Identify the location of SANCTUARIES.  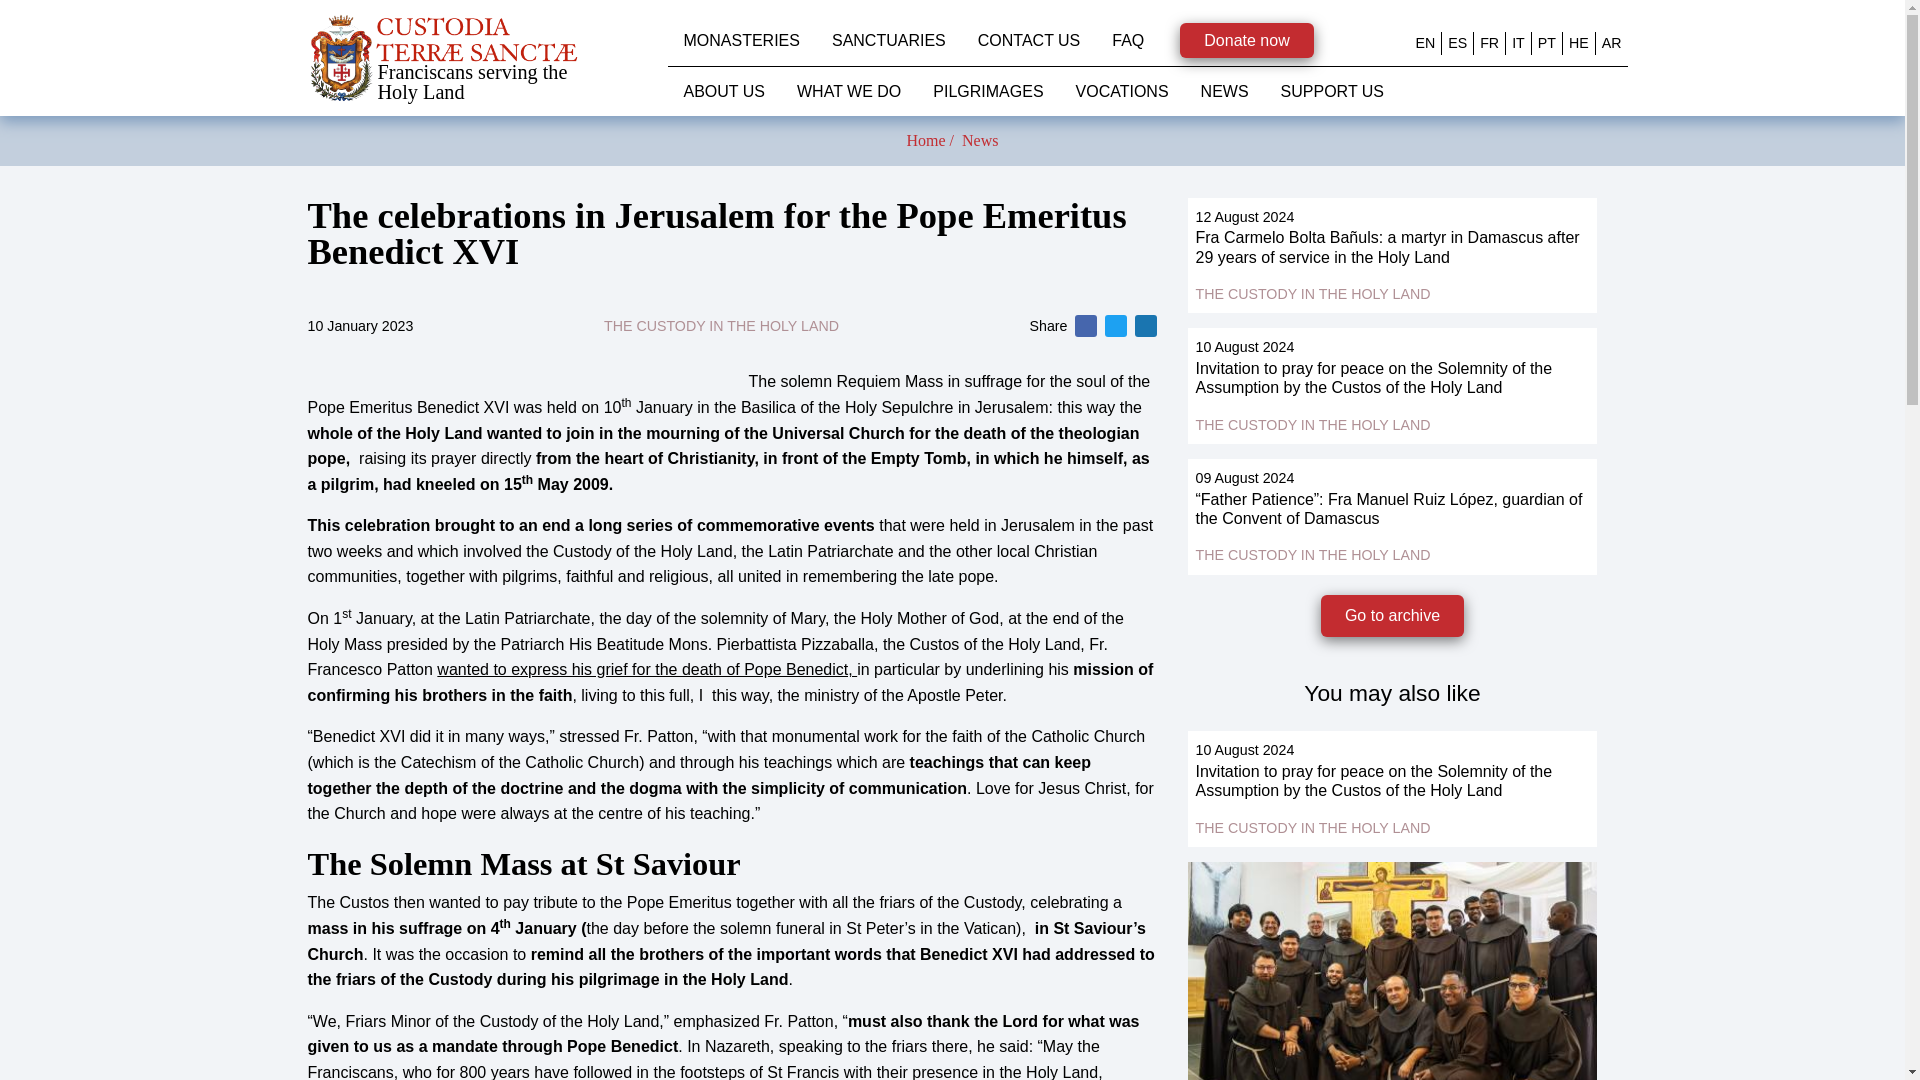
(888, 40).